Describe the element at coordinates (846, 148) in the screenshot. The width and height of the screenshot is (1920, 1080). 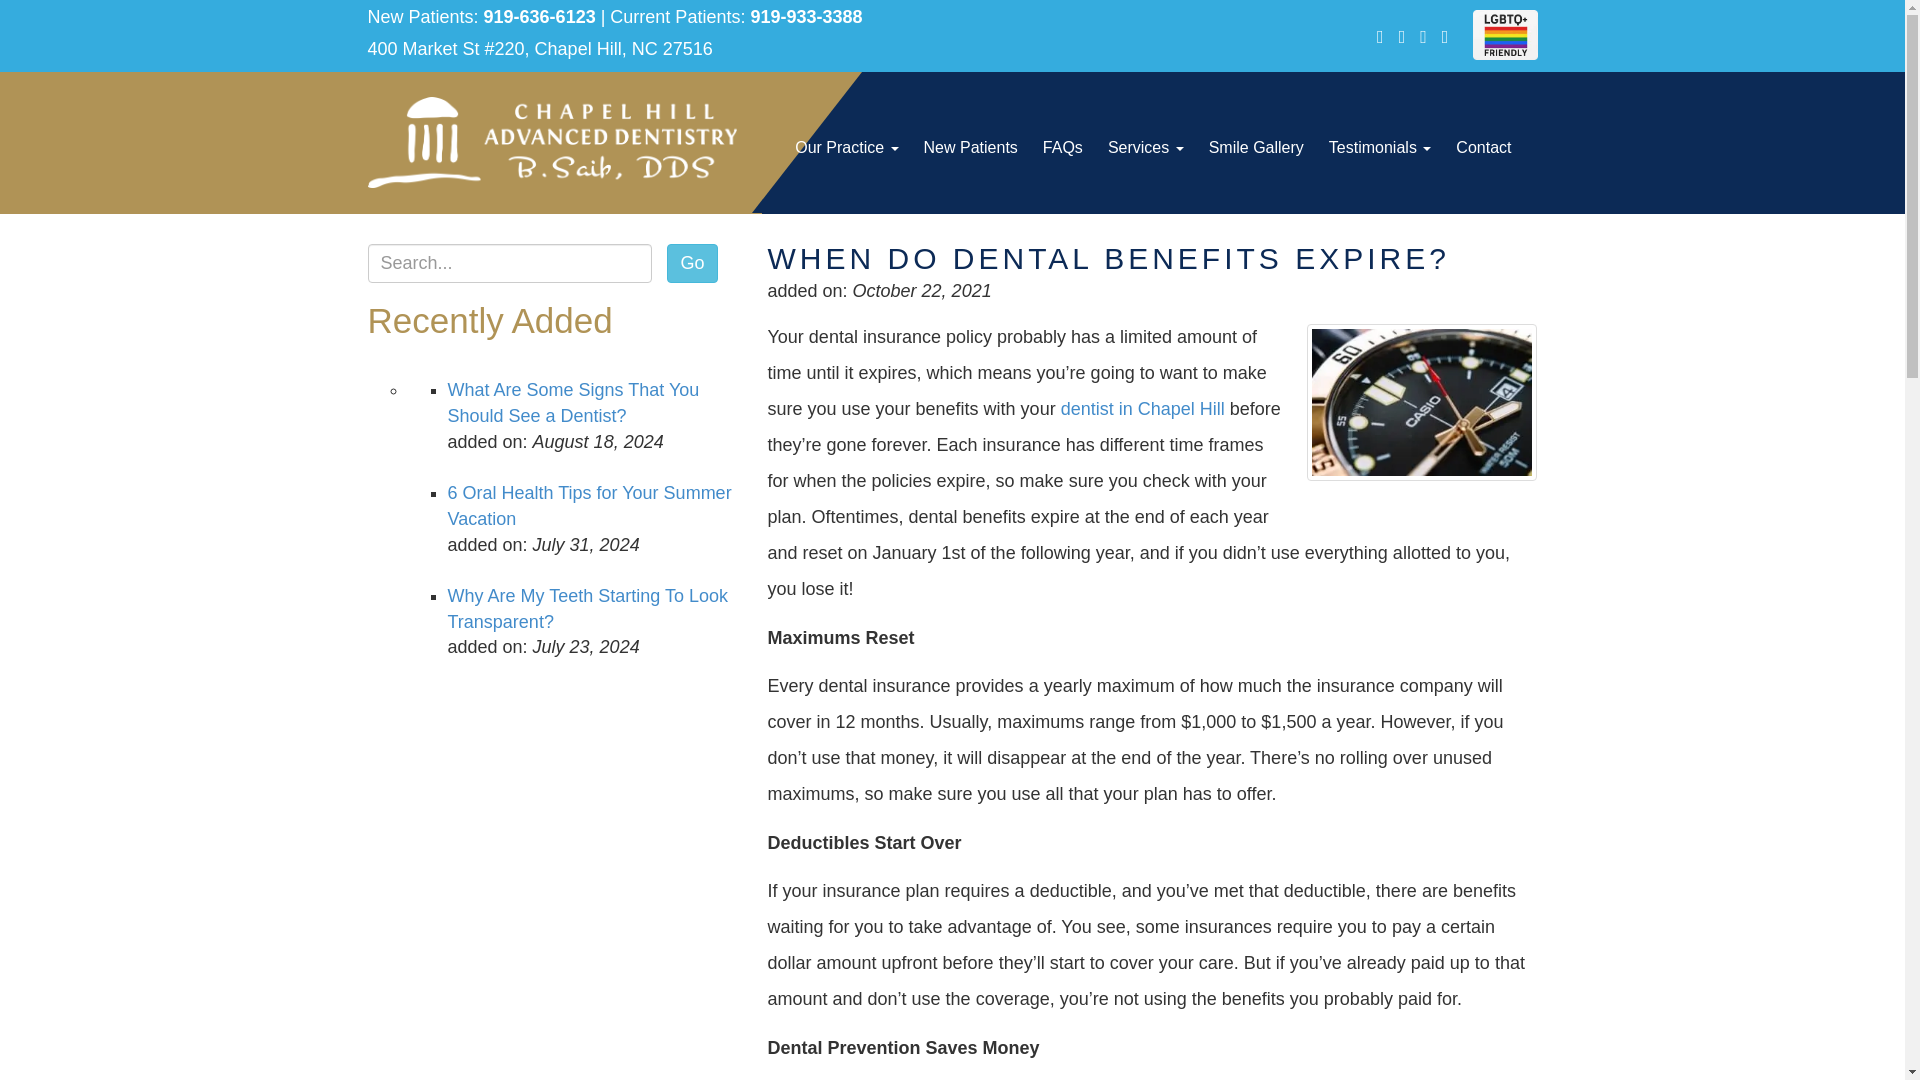
I see `Our Practice` at that location.